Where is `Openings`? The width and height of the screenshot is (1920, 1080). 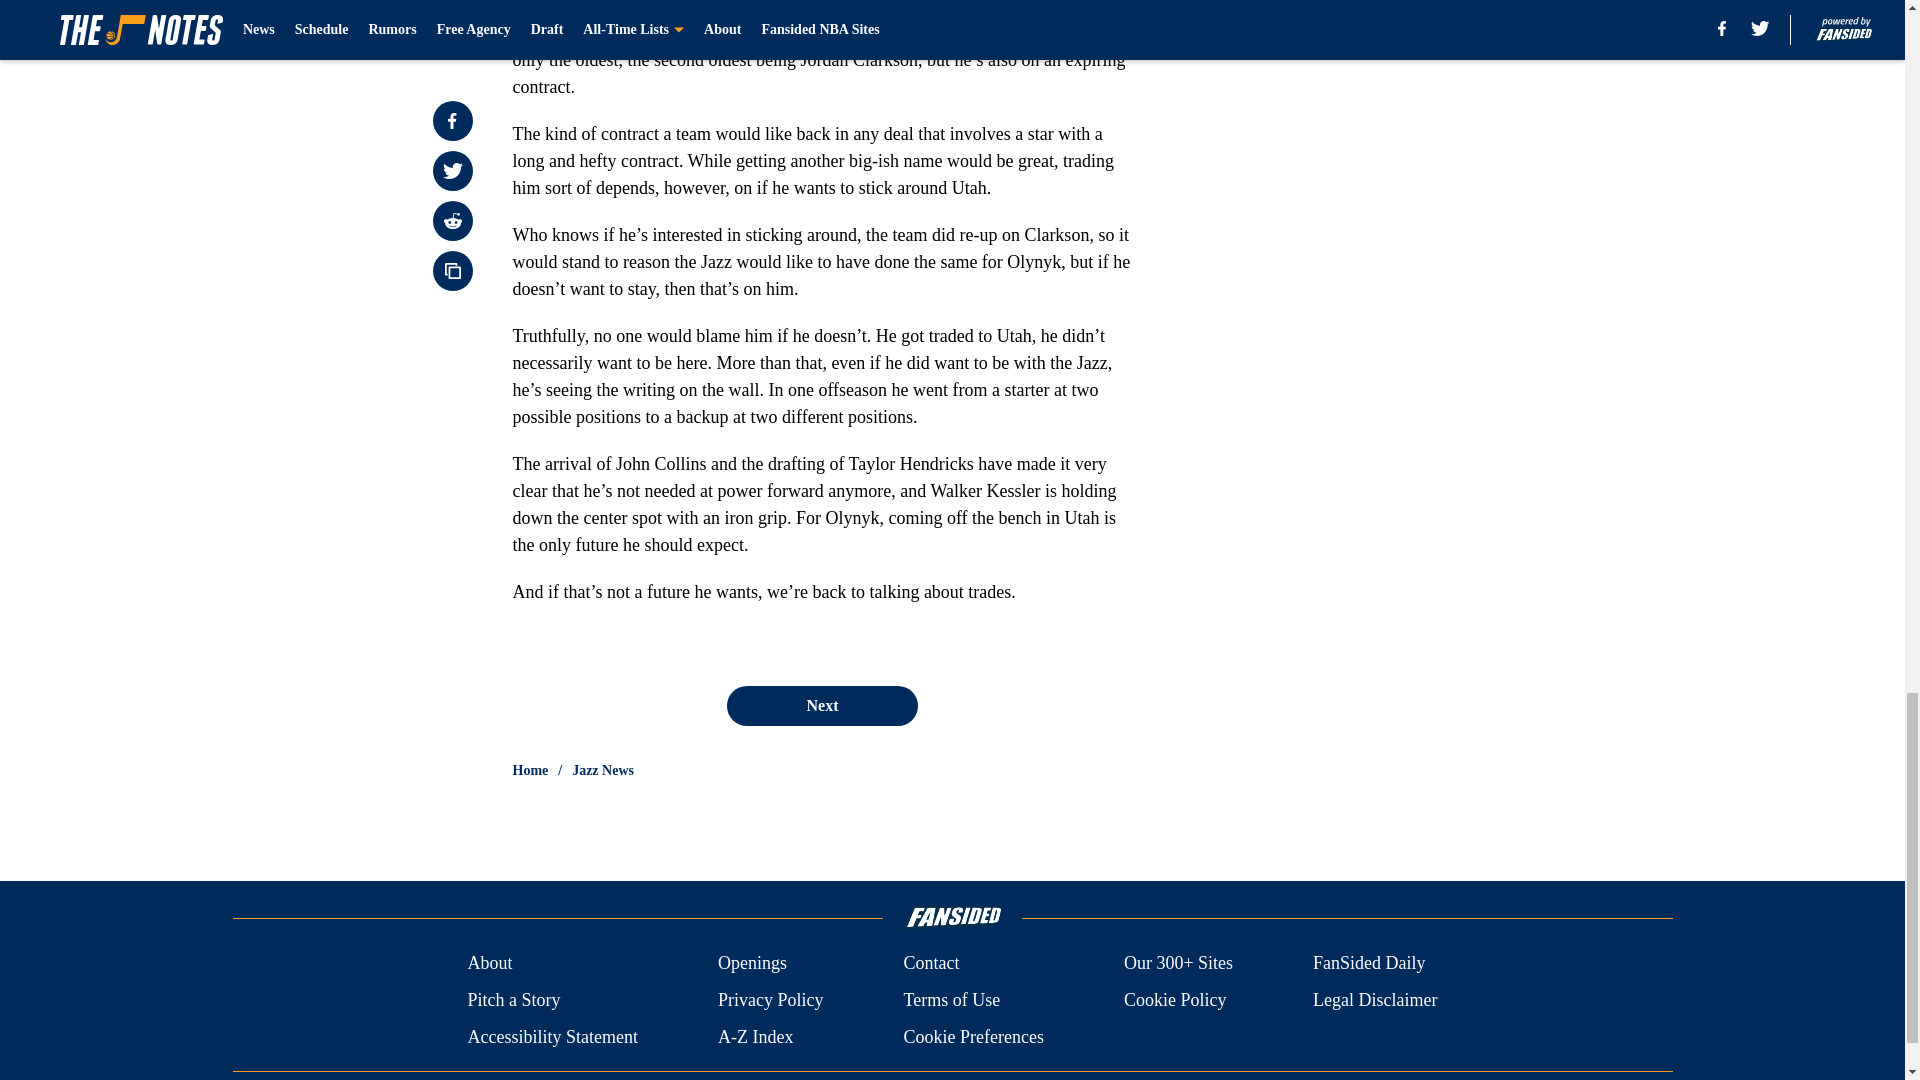
Openings is located at coordinates (752, 964).